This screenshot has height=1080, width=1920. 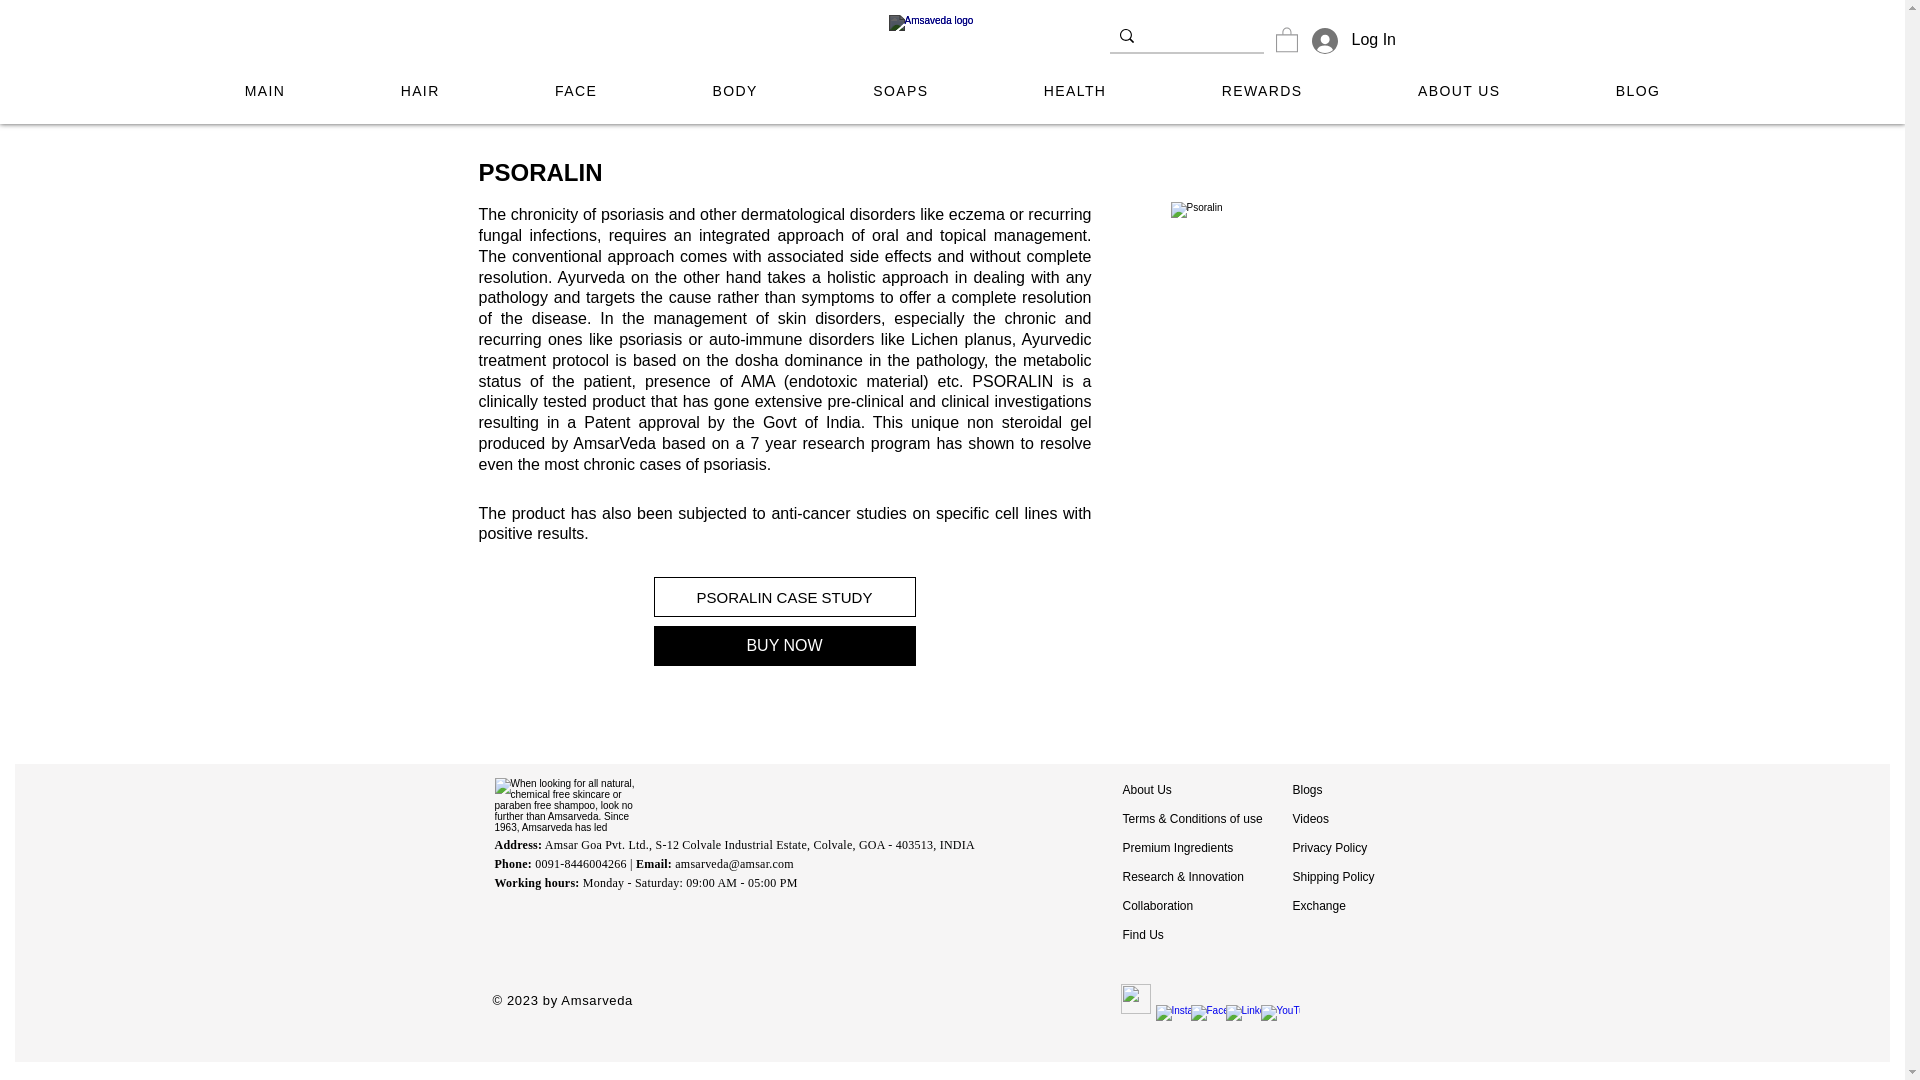 I want to click on FACE, so click(x=576, y=92).